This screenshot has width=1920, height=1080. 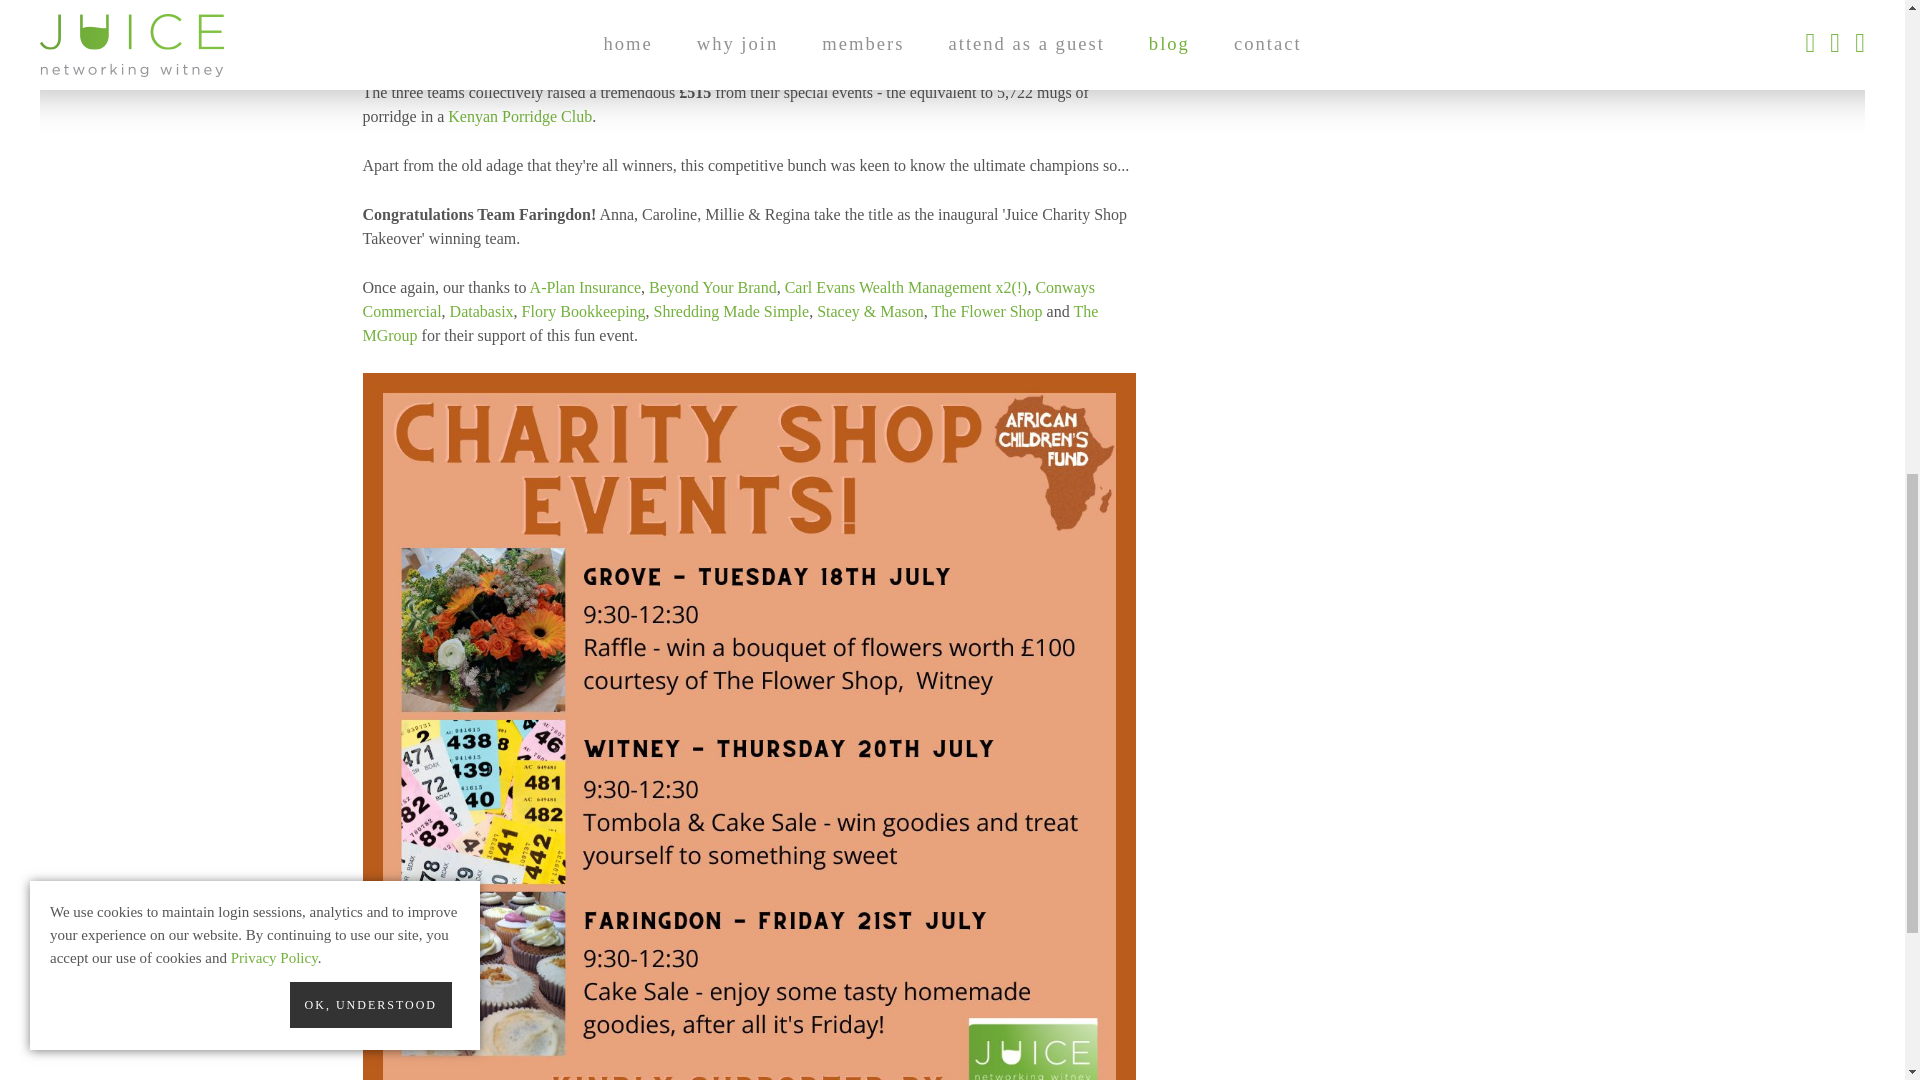 I want to click on The Flower Shop, so click(x=986, y=311).